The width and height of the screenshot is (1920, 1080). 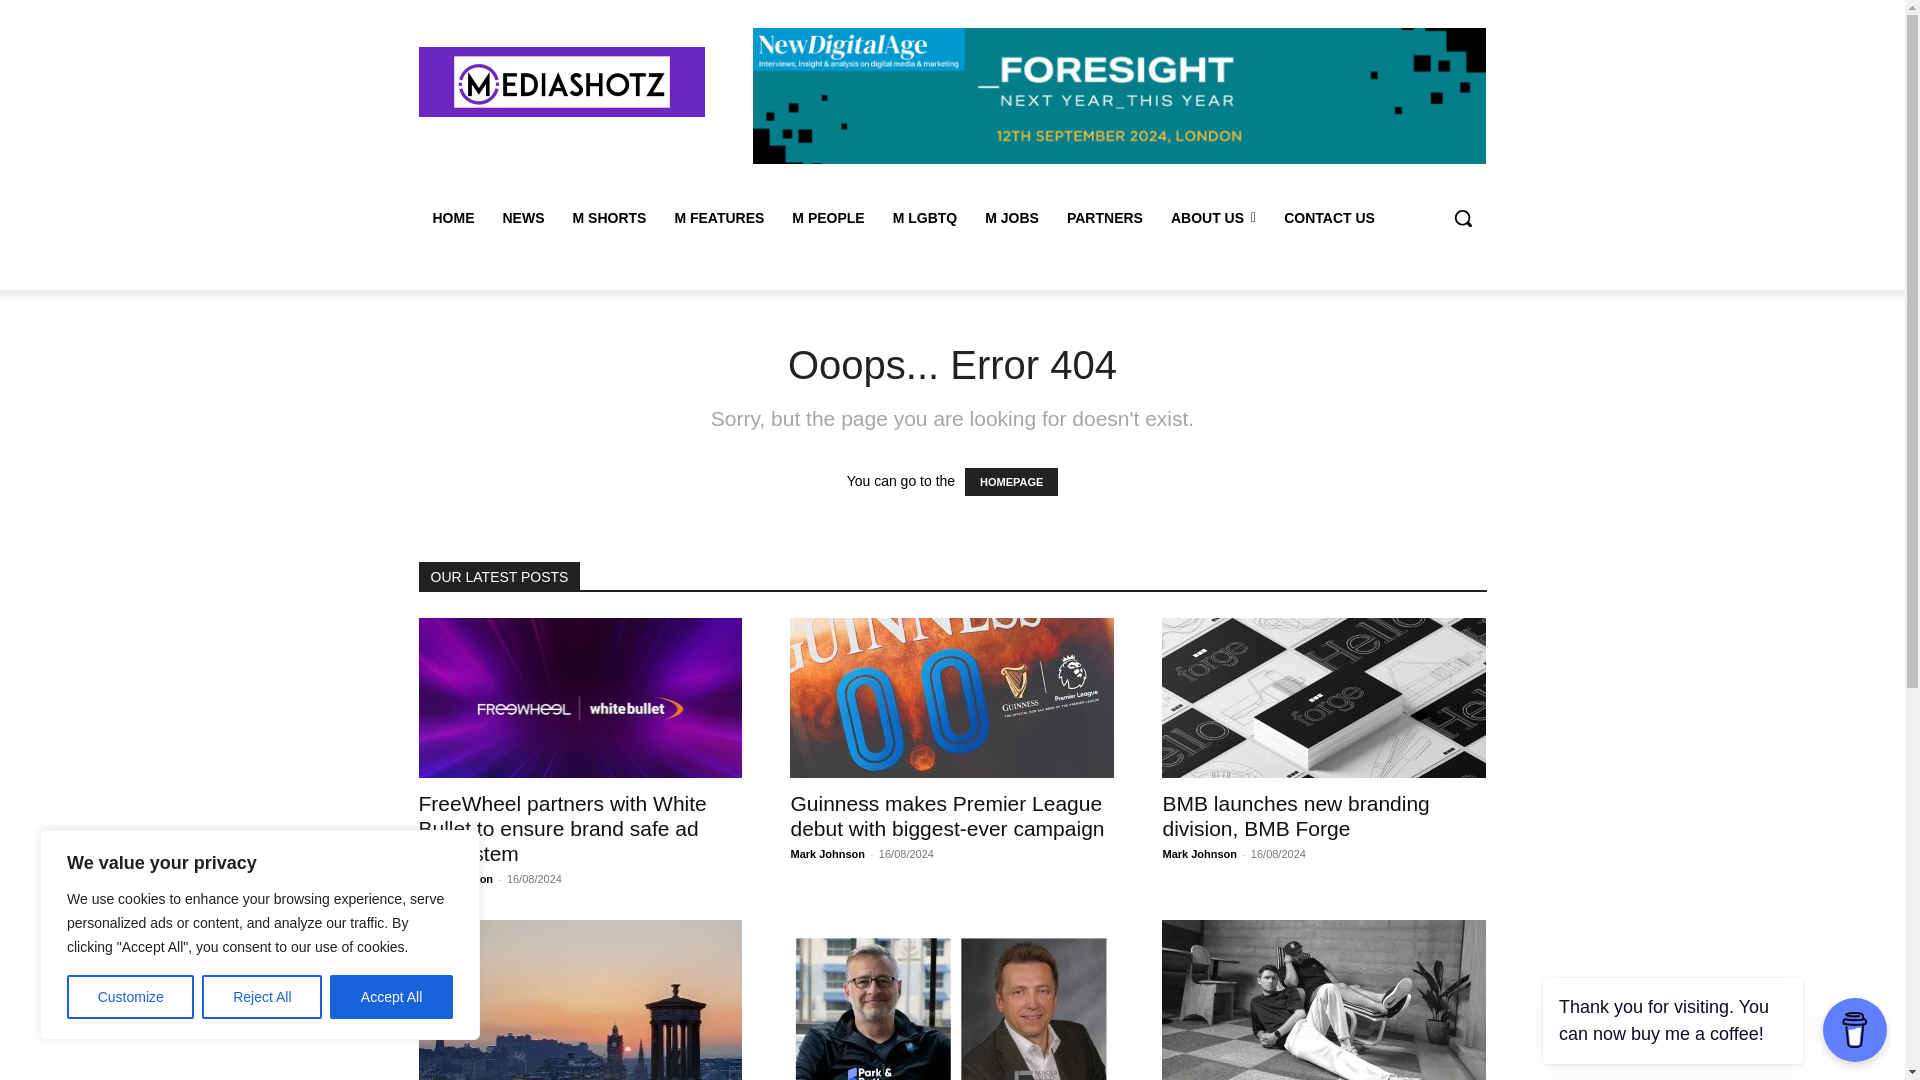 What do you see at coordinates (262, 997) in the screenshot?
I see `Reject All` at bounding box center [262, 997].